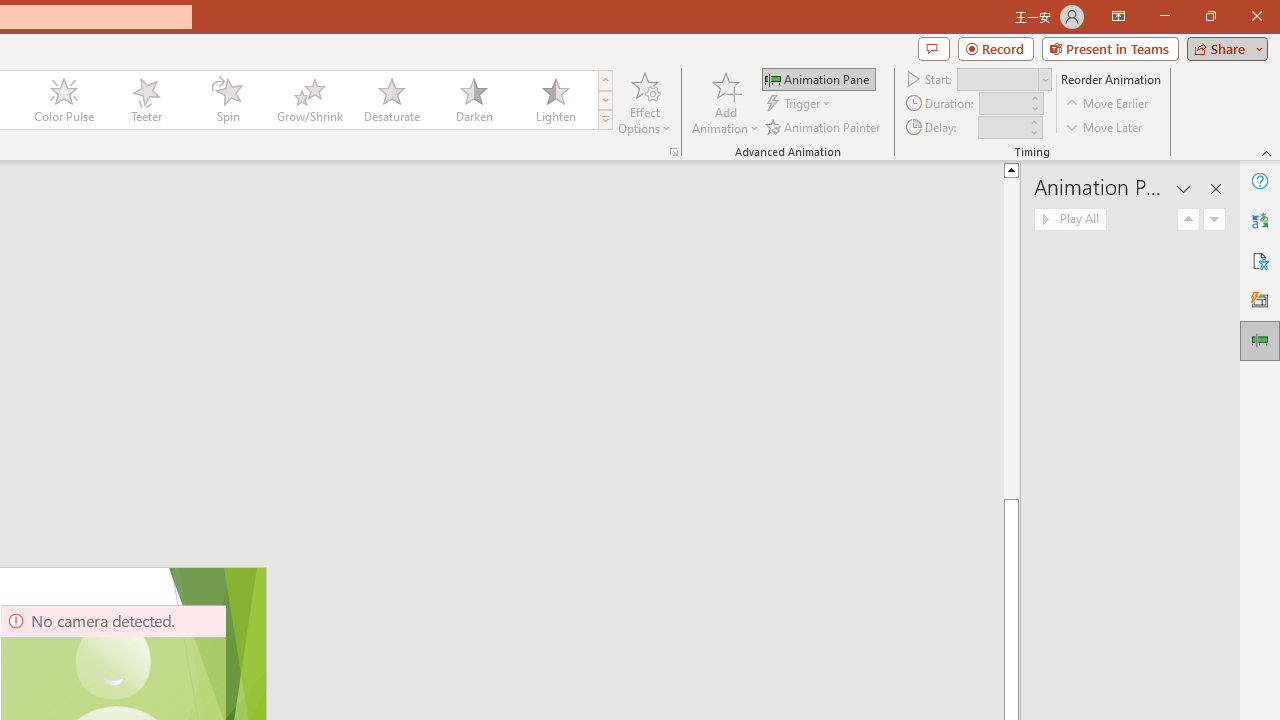 Image resolution: width=1280 pixels, height=720 pixels. I want to click on Animation Delay, so click(1002, 127).